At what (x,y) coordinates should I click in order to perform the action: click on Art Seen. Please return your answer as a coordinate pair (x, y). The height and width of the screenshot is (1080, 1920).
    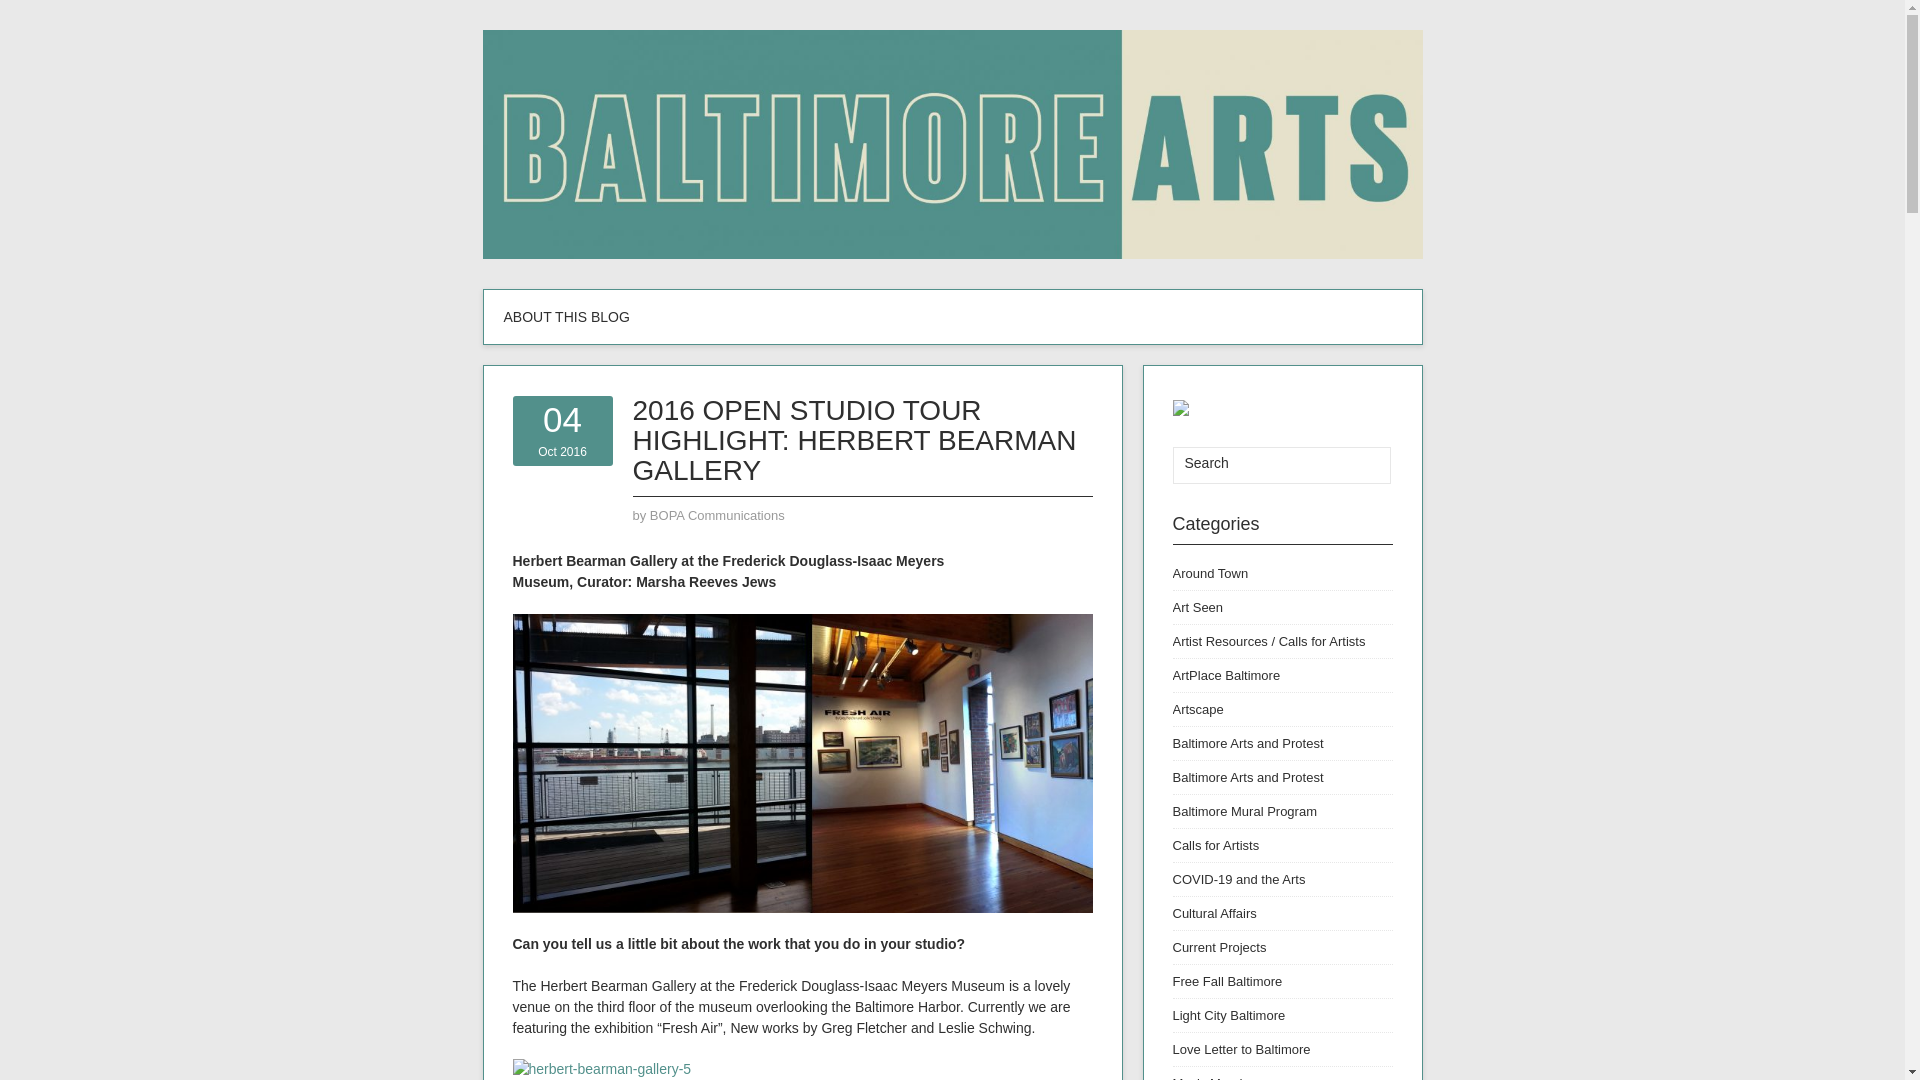
    Looking at the image, I should click on (1197, 607).